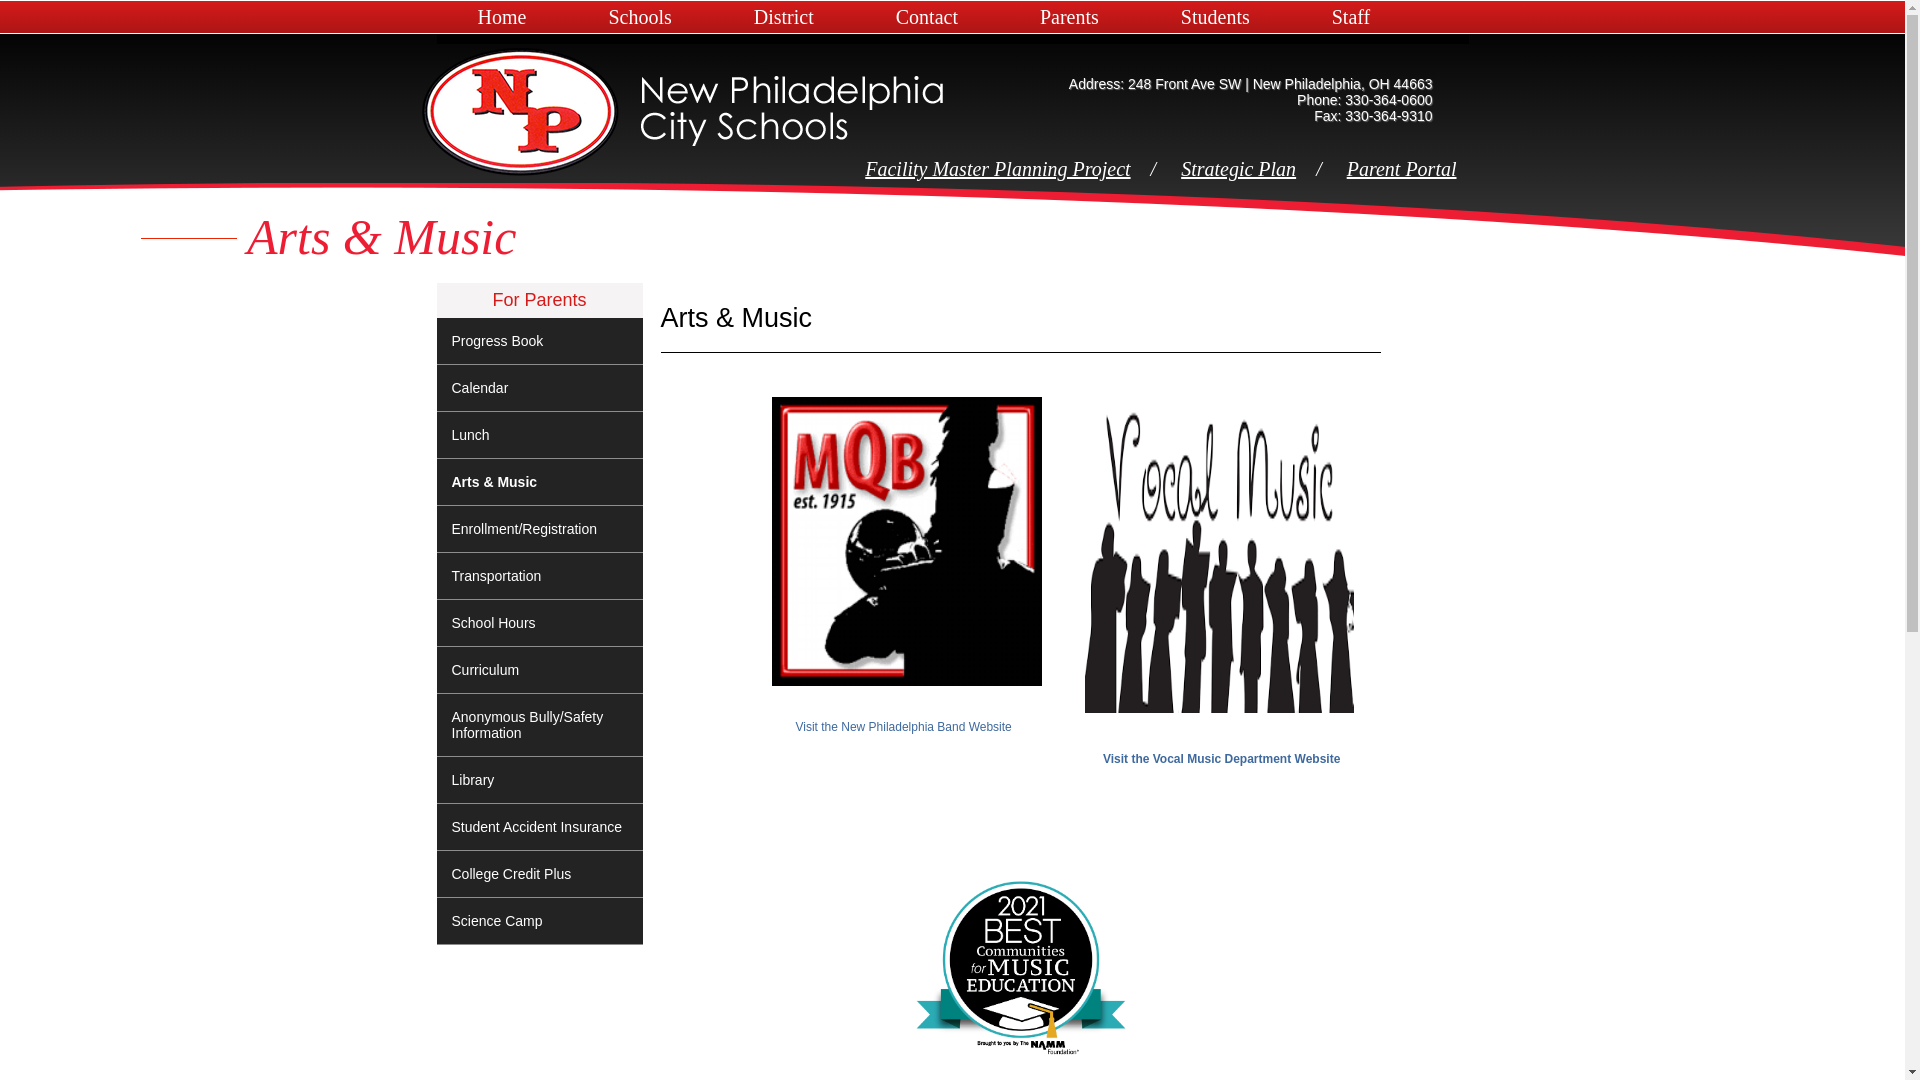 The width and height of the screenshot is (1920, 1080). I want to click on District, so click(784, 17).